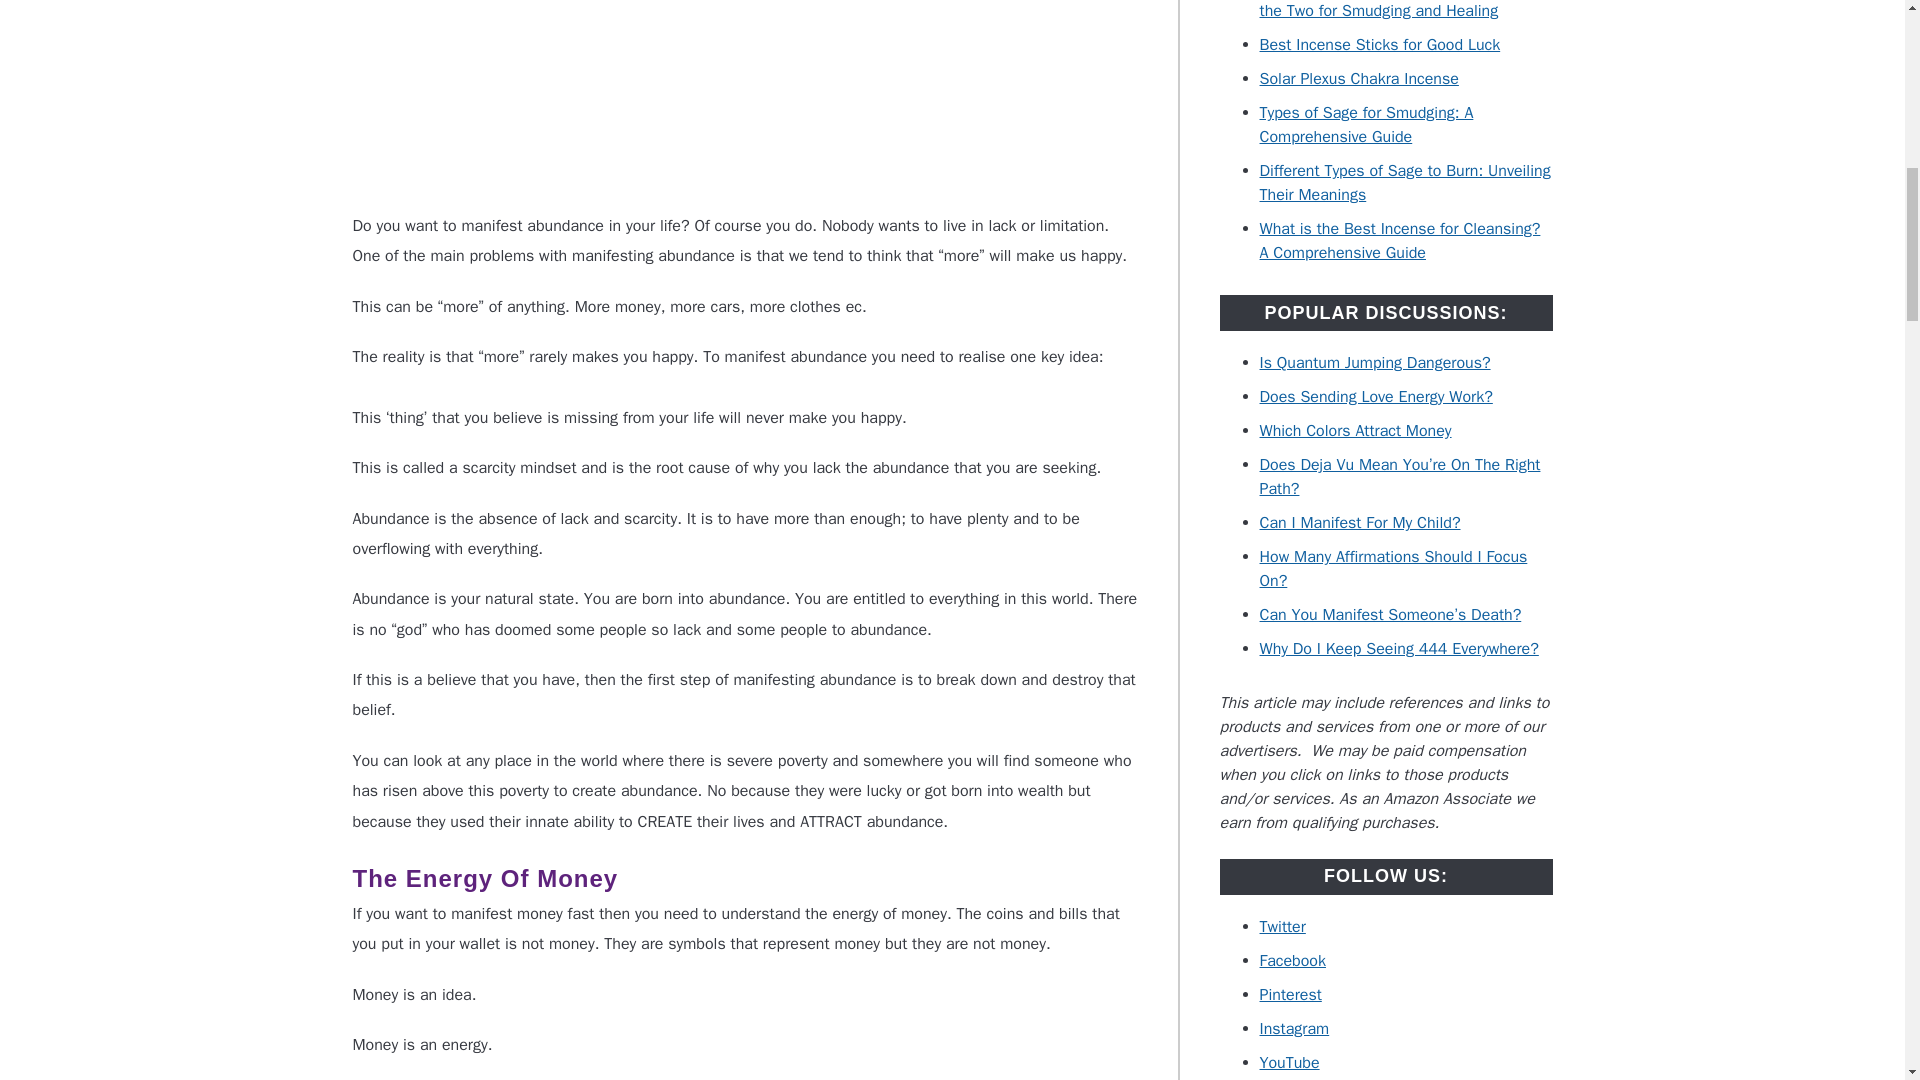  What do you see at coordinates (1380, 44) in the screenshot?
I see `Best Incense Sticks for Good Luck` at bounding box center [1380, 44].